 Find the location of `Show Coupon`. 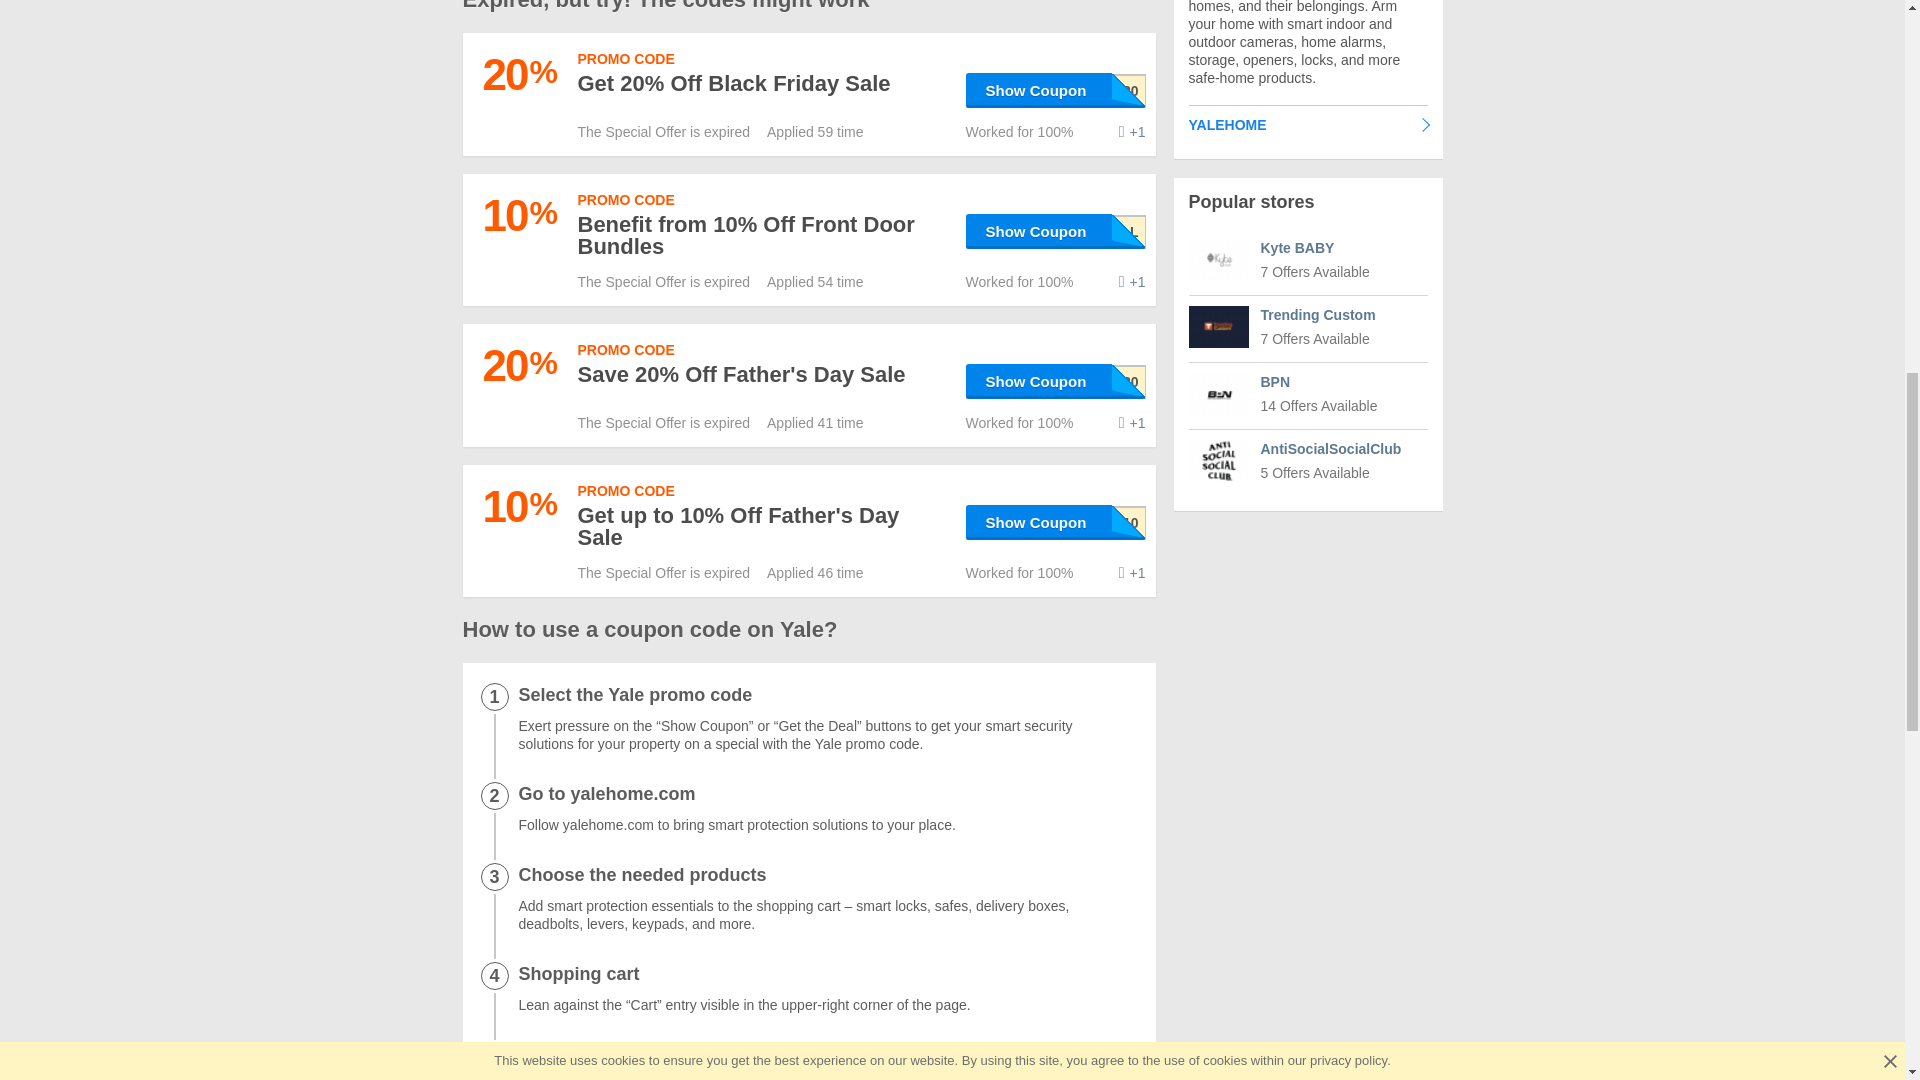

Show Coupon is located at coordinates (1056, 231).